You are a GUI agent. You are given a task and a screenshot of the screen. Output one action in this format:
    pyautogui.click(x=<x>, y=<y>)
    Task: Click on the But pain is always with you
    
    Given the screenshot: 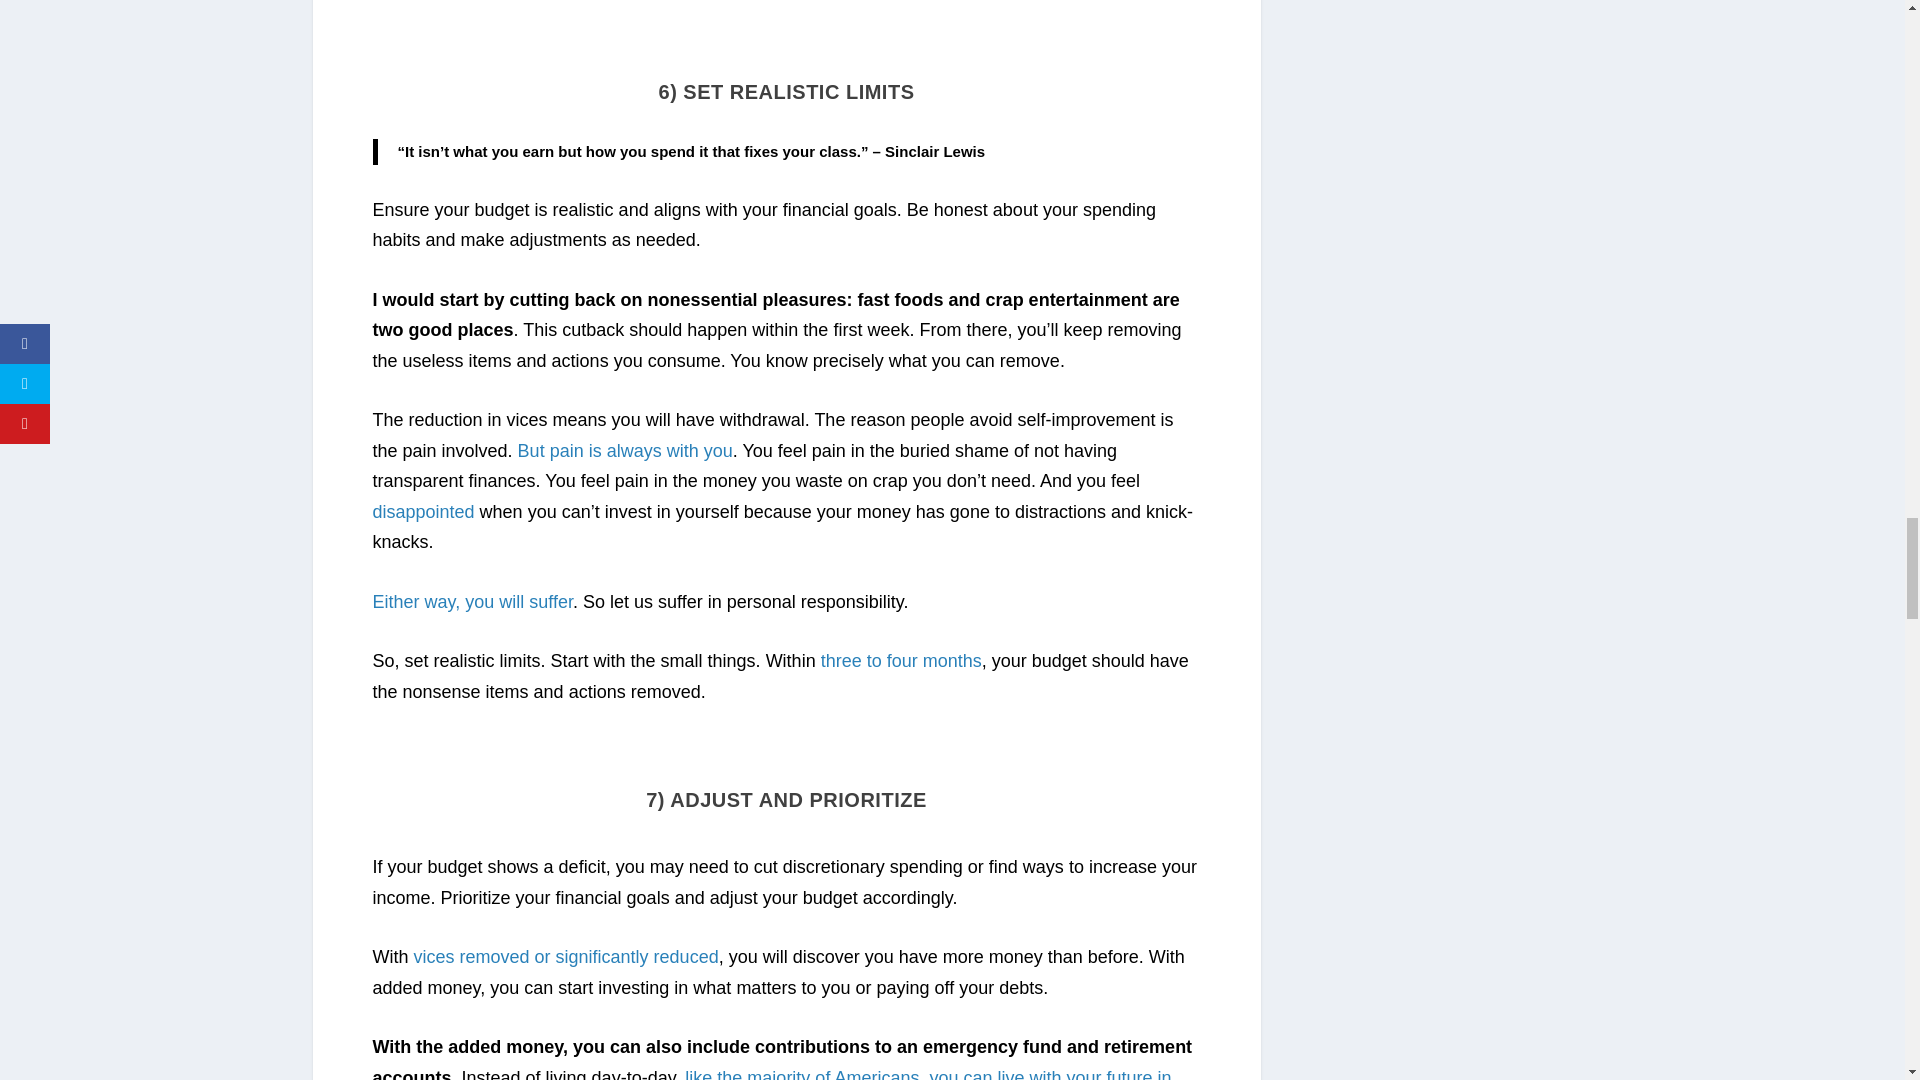 What is the action you would take?
    pyautogui.click(x=626, y=450)
    